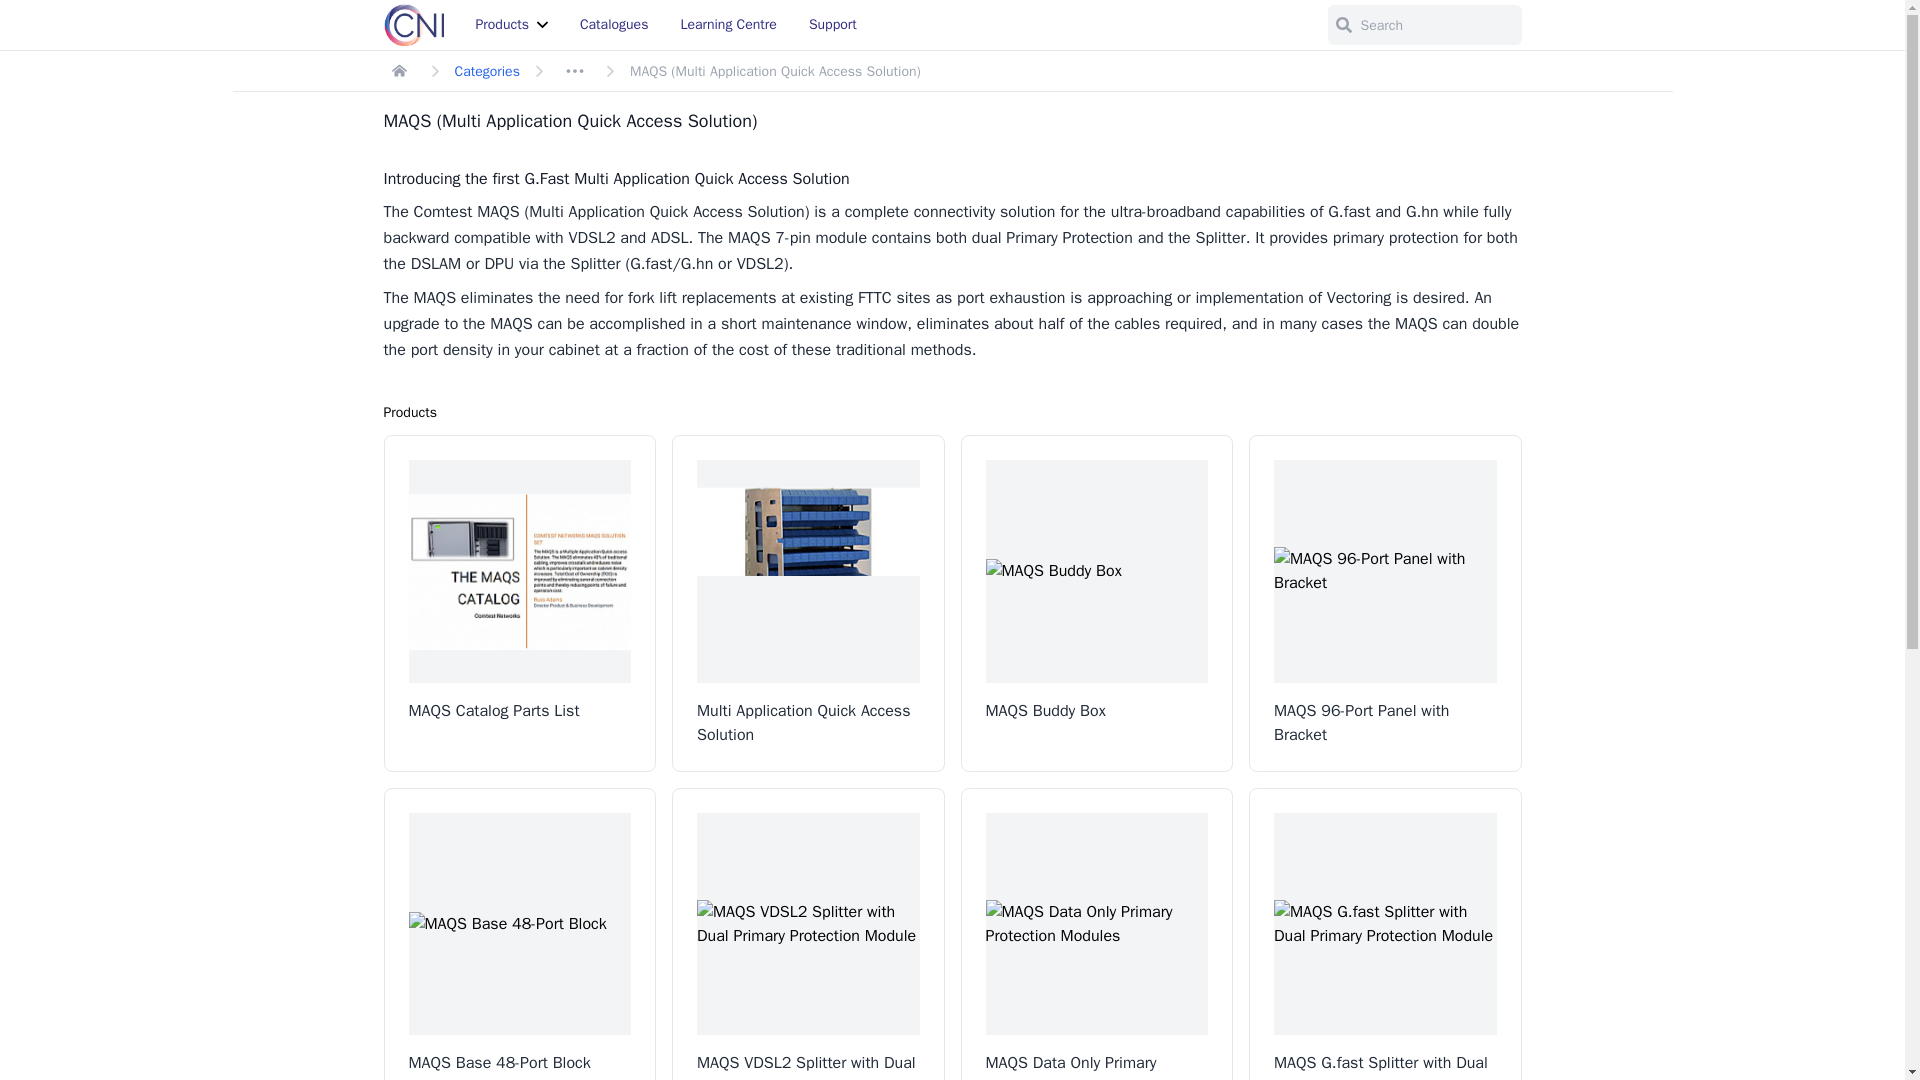 This screenshot has height=1080, width=1920. Describe the element at coordinates (728, 24) in the screenshot. I see `Learning Centre` at that location.